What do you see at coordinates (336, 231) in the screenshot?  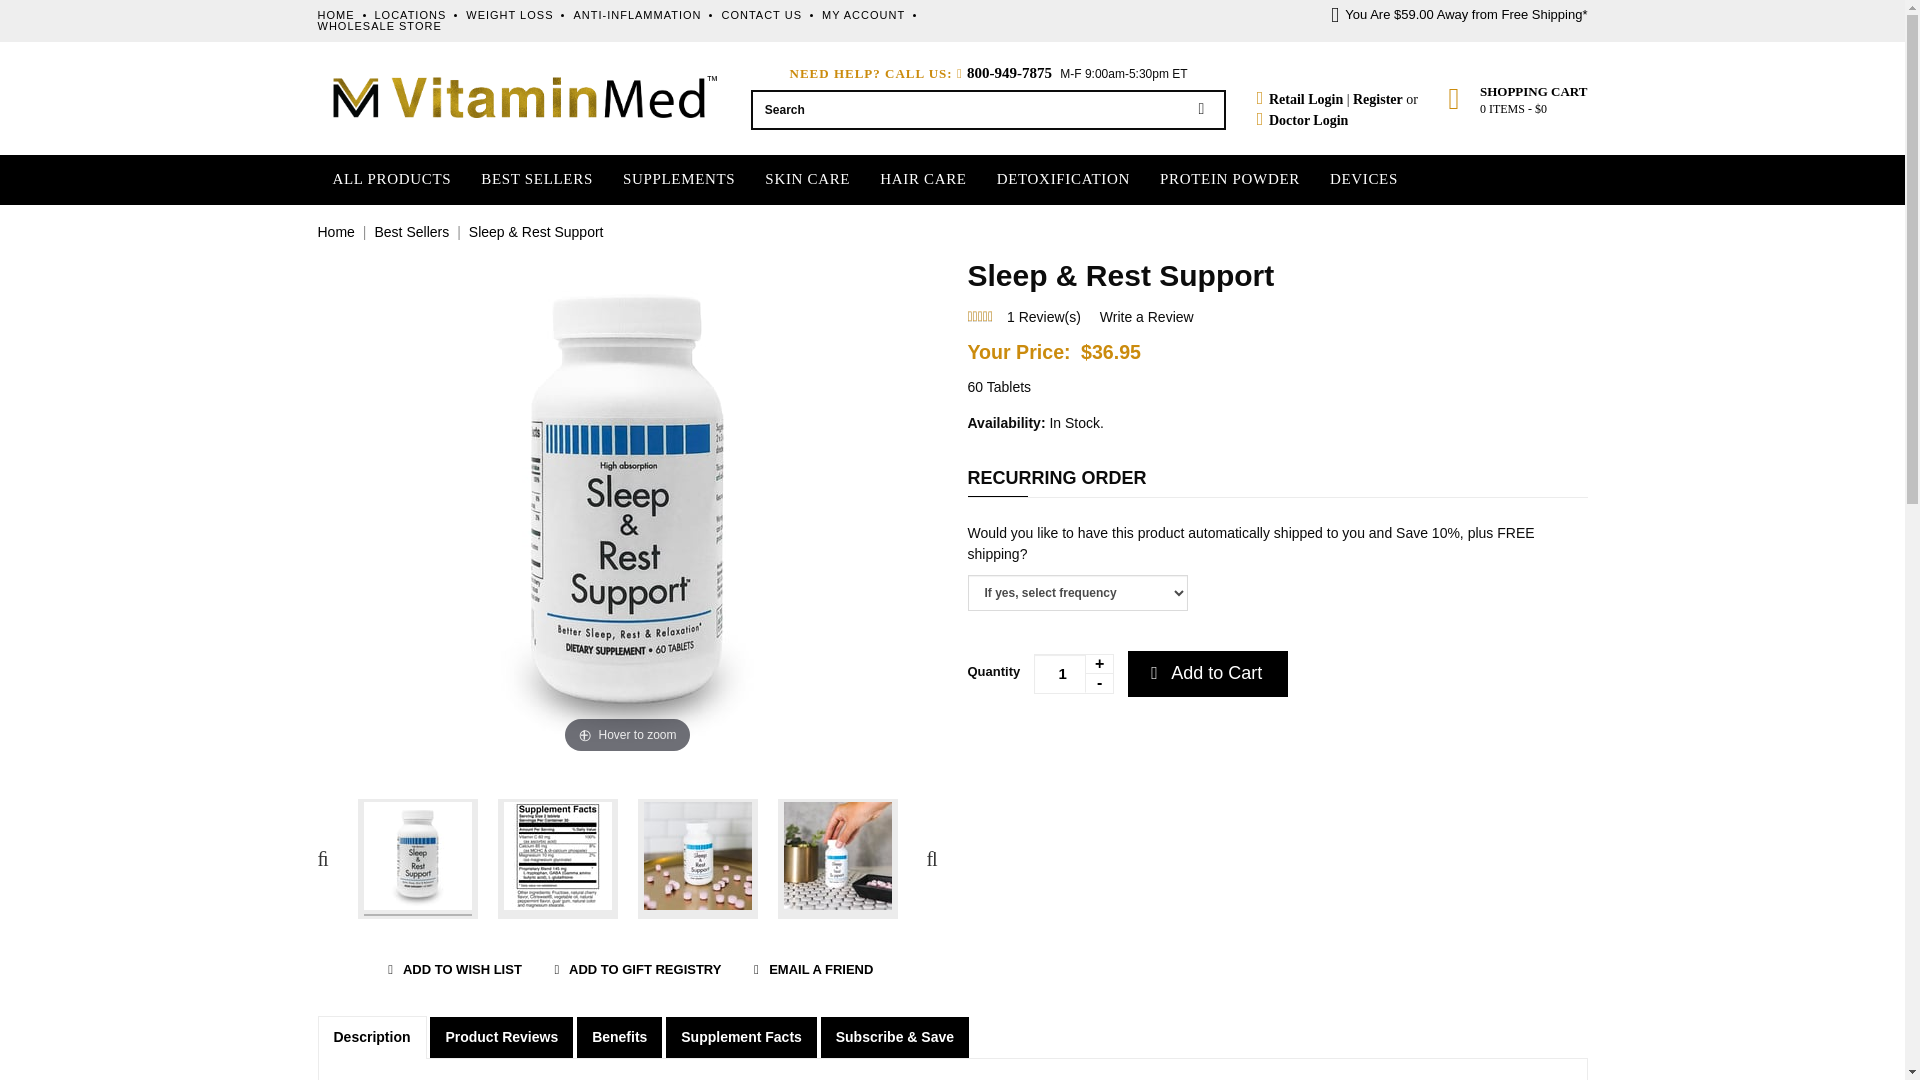 I see `Home` at bounding box center [336, 231].